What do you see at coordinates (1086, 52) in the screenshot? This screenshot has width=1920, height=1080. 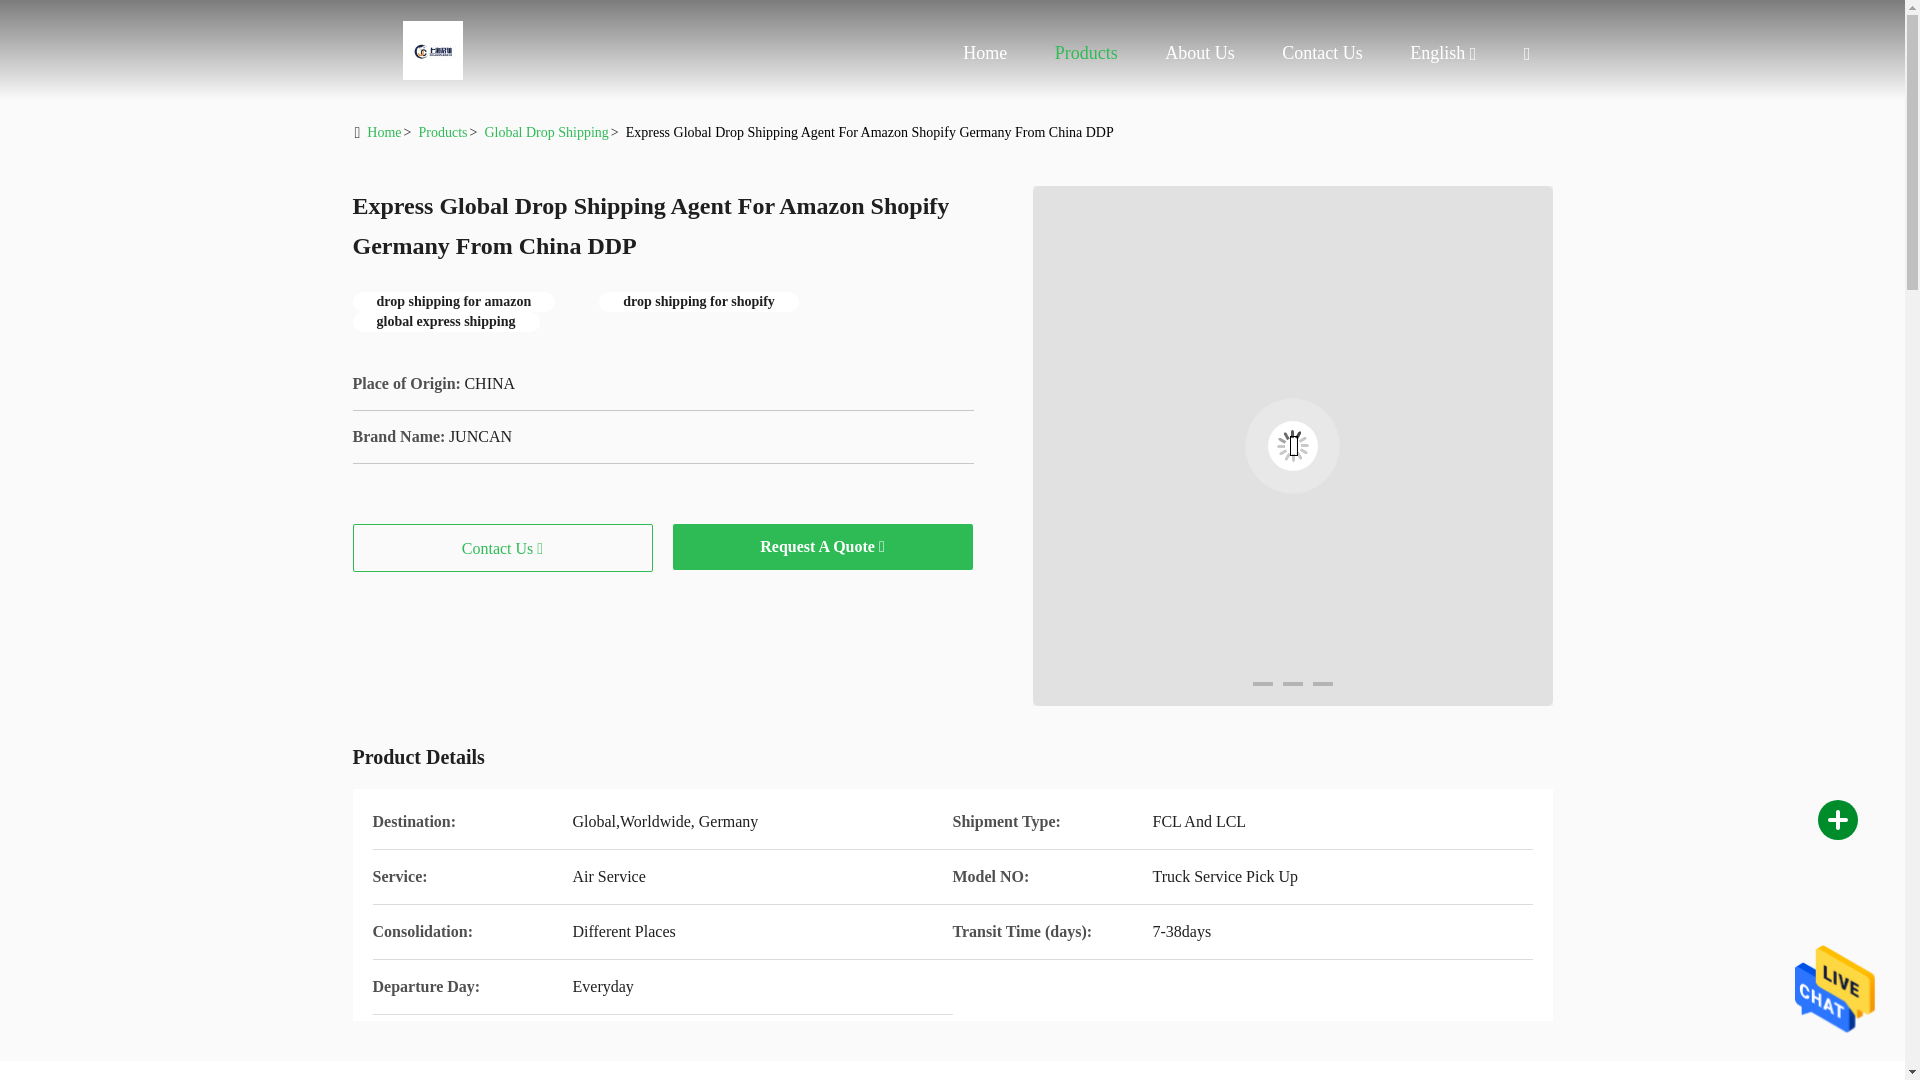 I see `Products` at bounding box center [1086, 52].